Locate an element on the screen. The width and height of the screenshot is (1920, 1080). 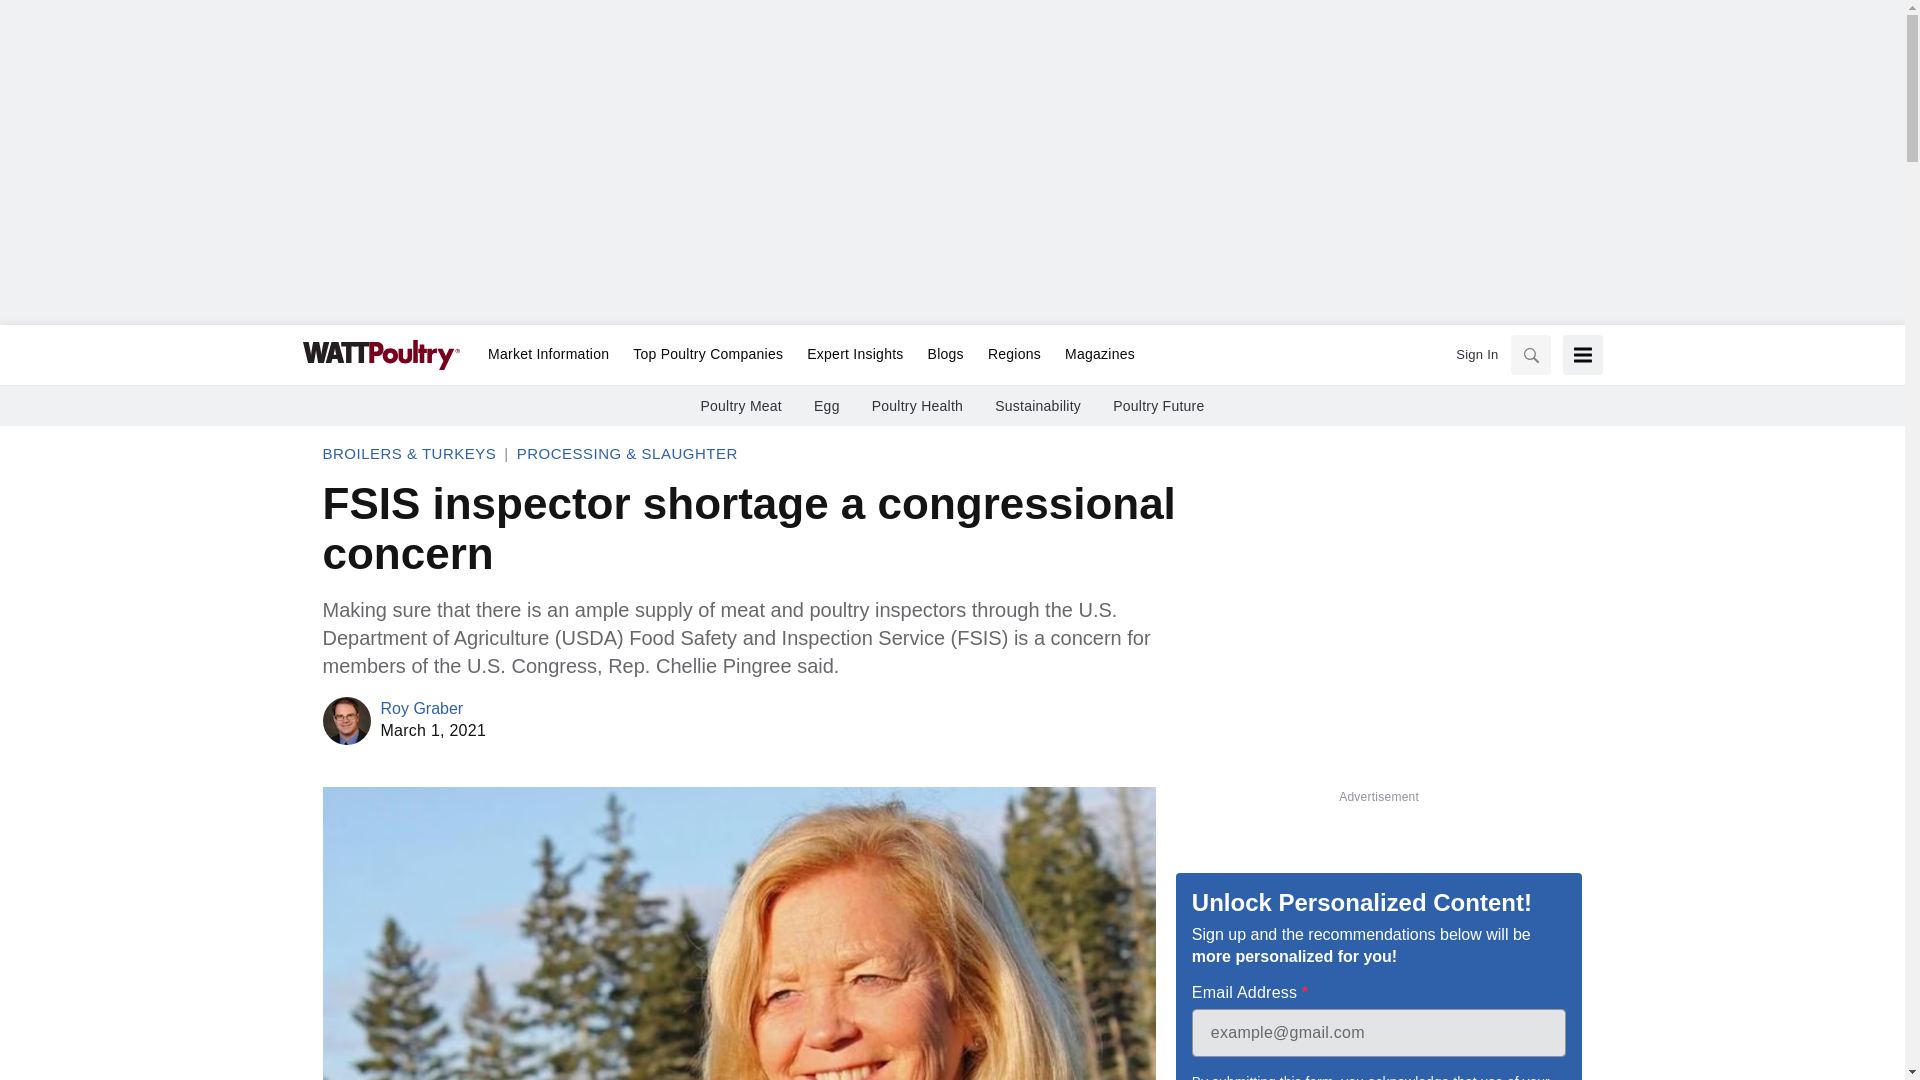
Poultry Health is located at coordinates (917, 406).